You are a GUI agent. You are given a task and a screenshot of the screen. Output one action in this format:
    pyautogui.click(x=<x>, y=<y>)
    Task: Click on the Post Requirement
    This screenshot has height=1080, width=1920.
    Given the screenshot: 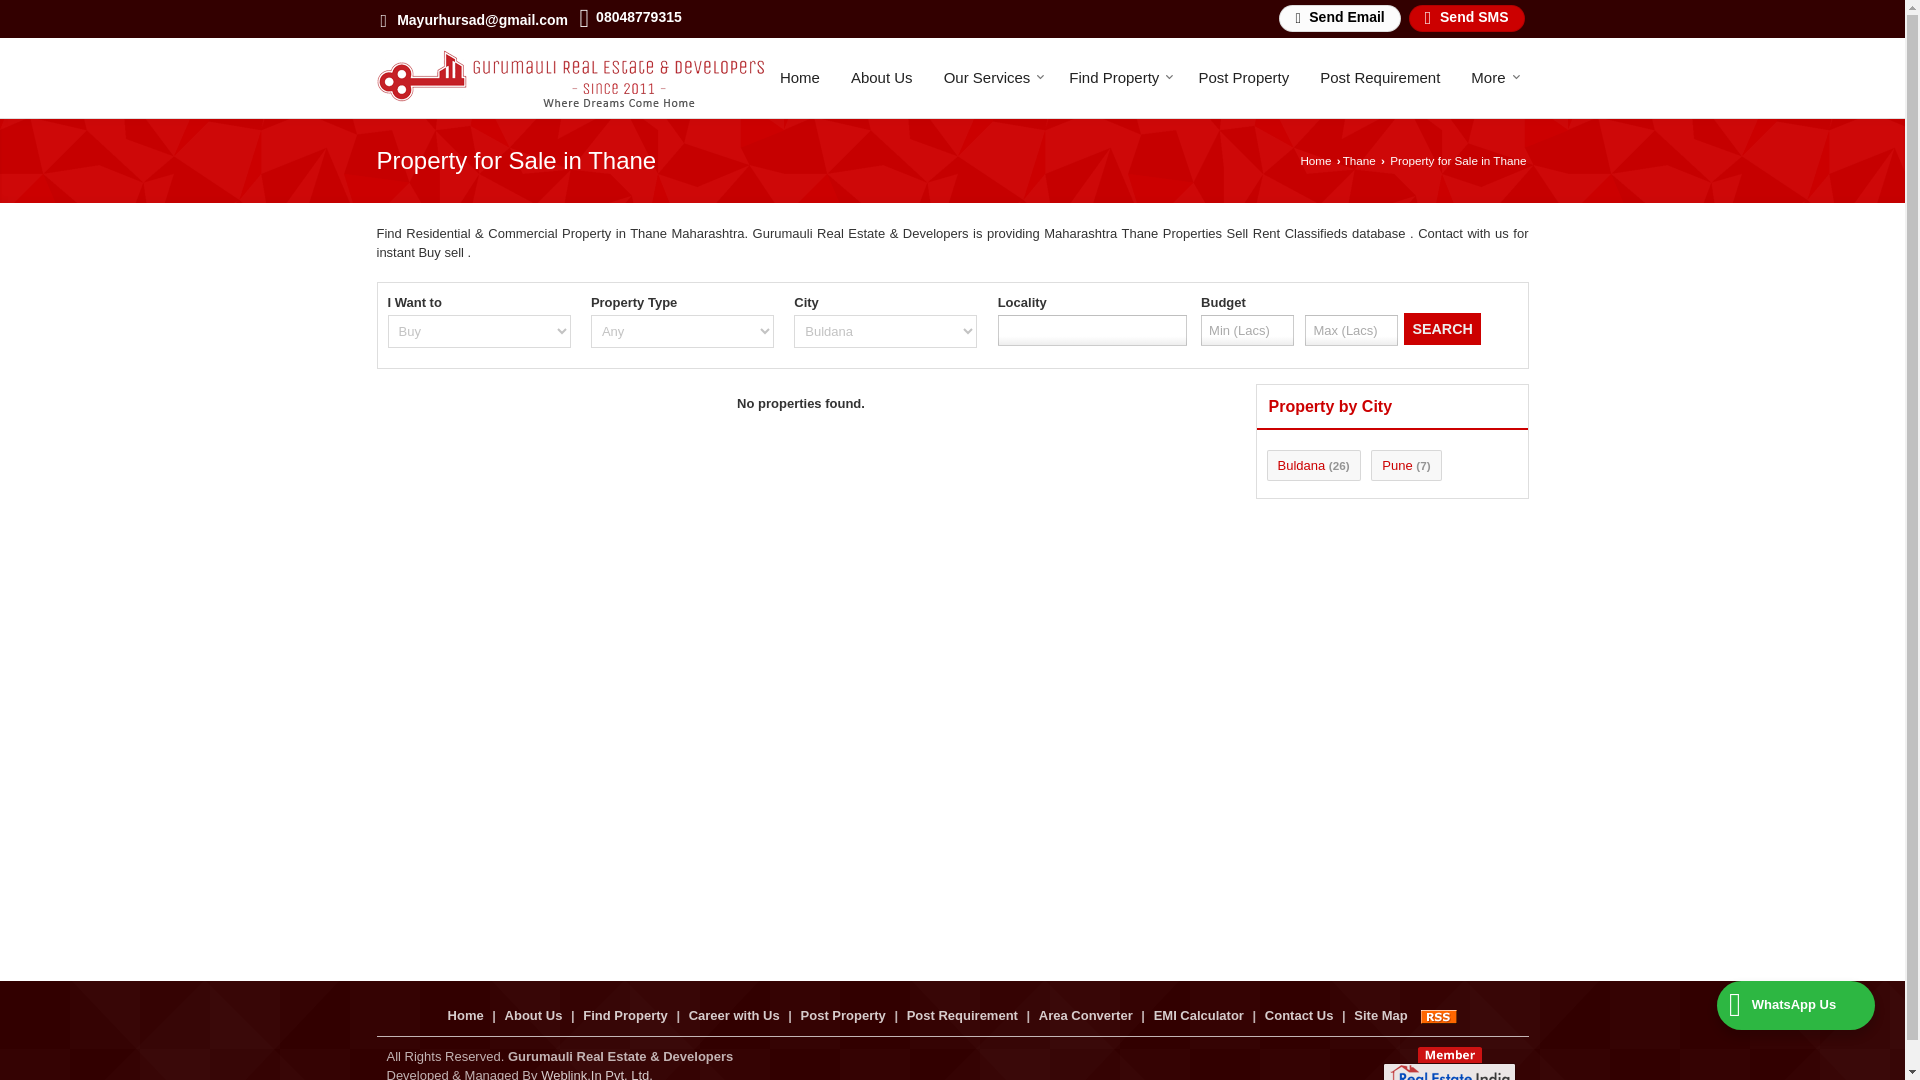 What is the action you would take?
    pyautogui.click(x=1380, y=78)
    